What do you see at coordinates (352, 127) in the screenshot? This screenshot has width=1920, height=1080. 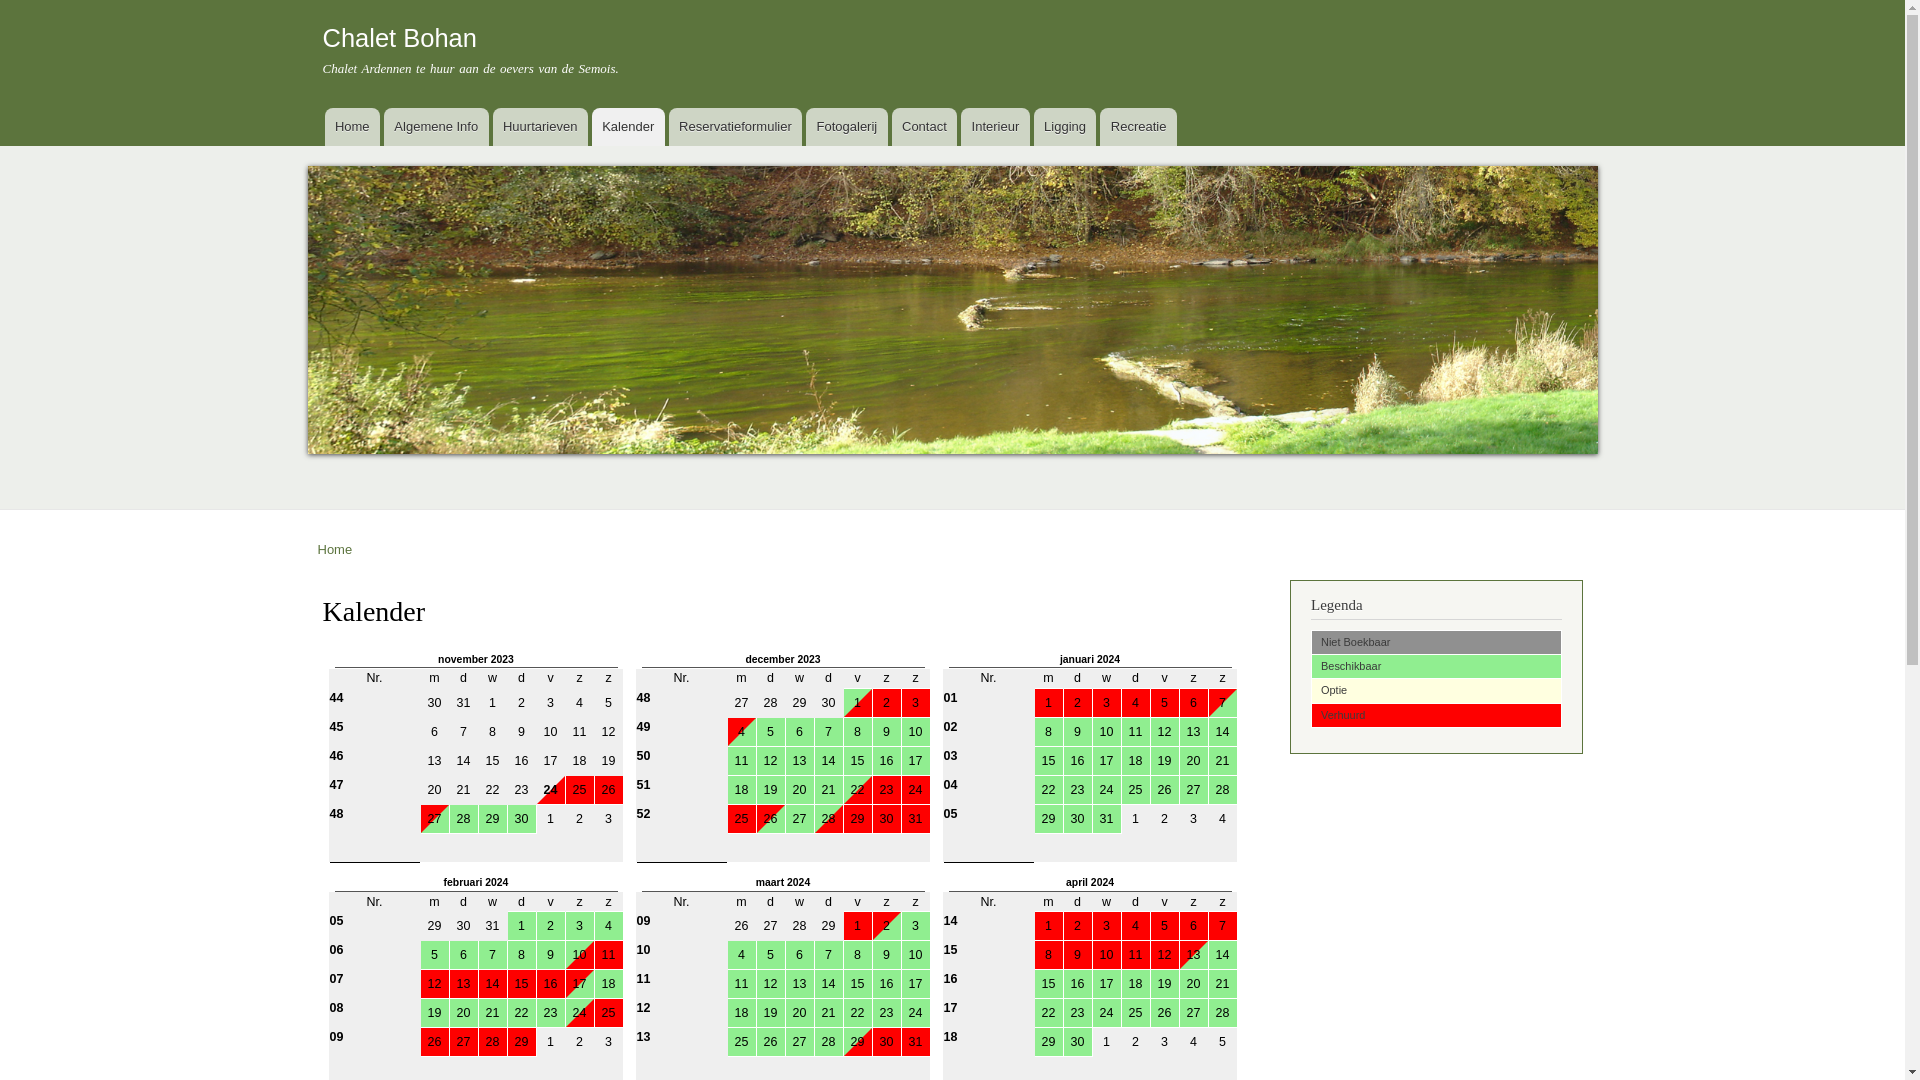 I see `Home` at bounding box center [352, 127].